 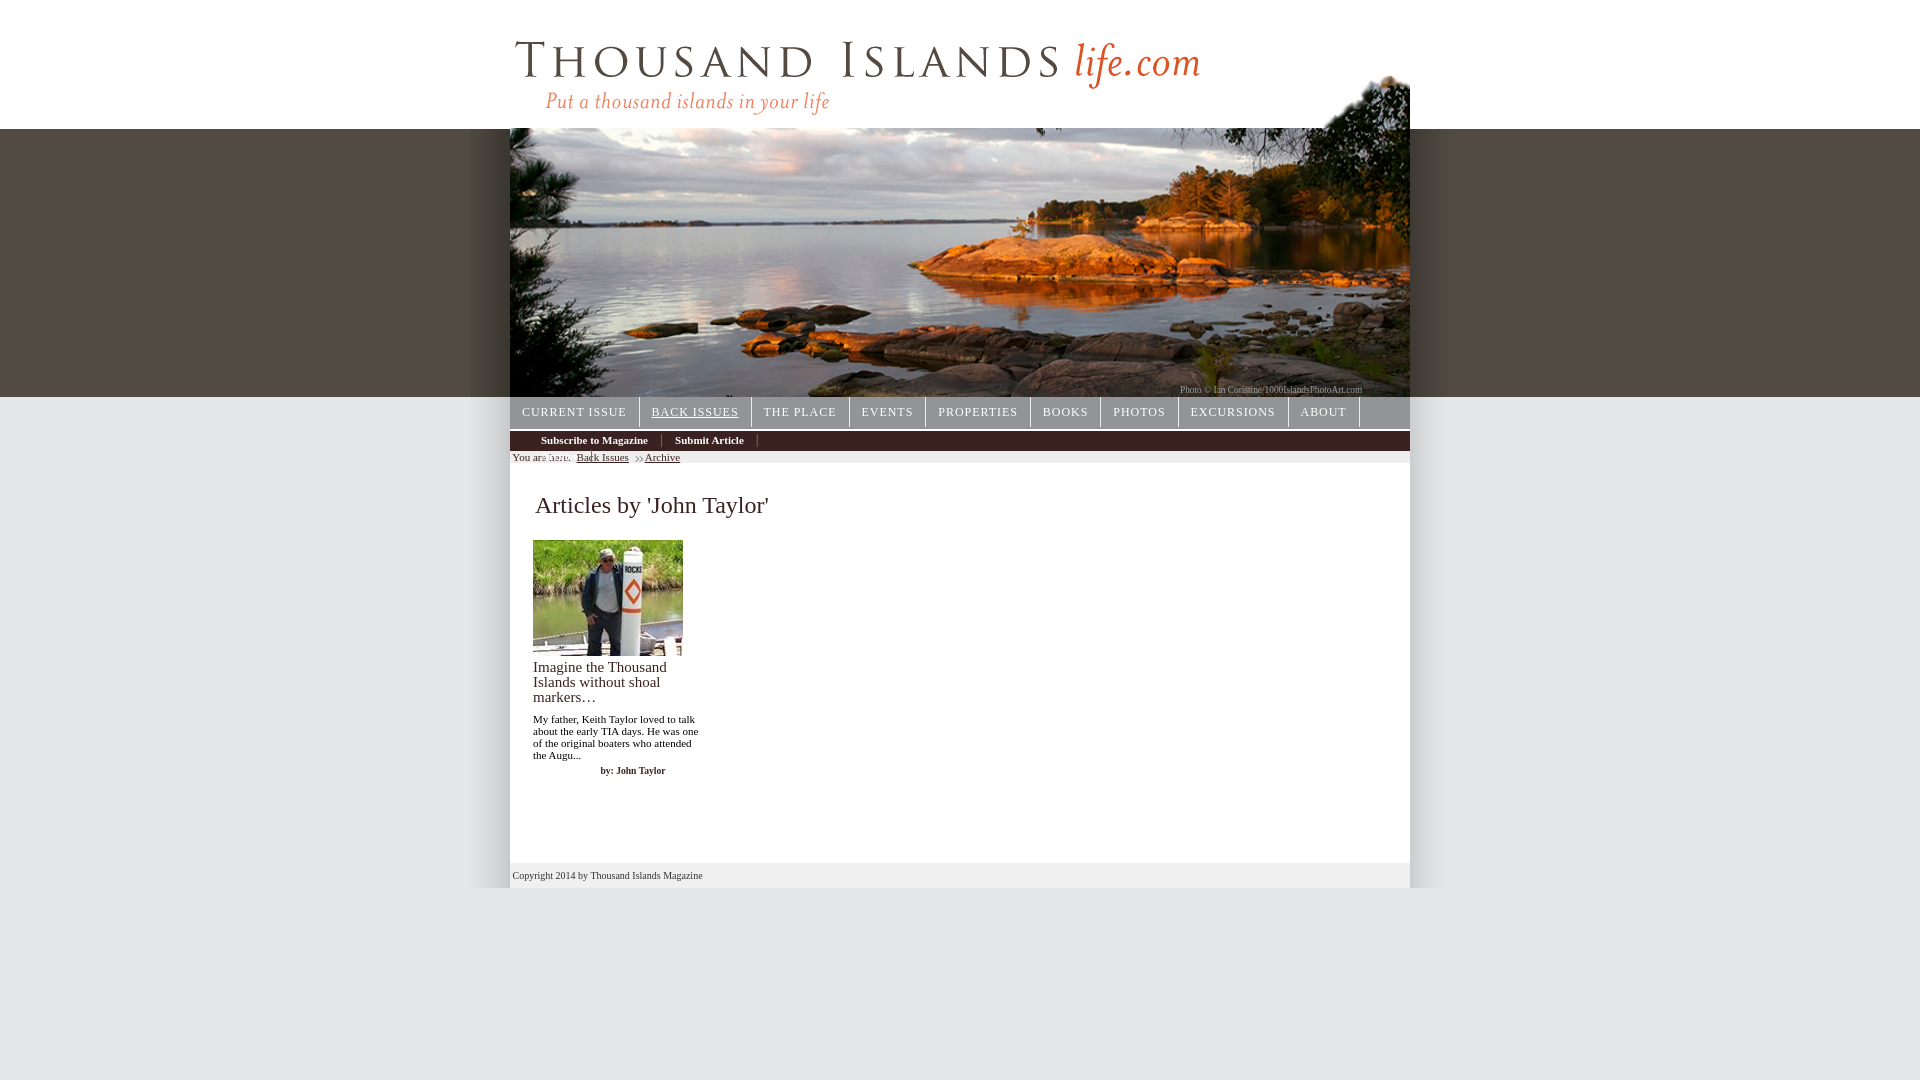 What do you see at coordinates (801, 412) in the screenshot?
I see `THE PLACE` at bounding box center [801, 412].